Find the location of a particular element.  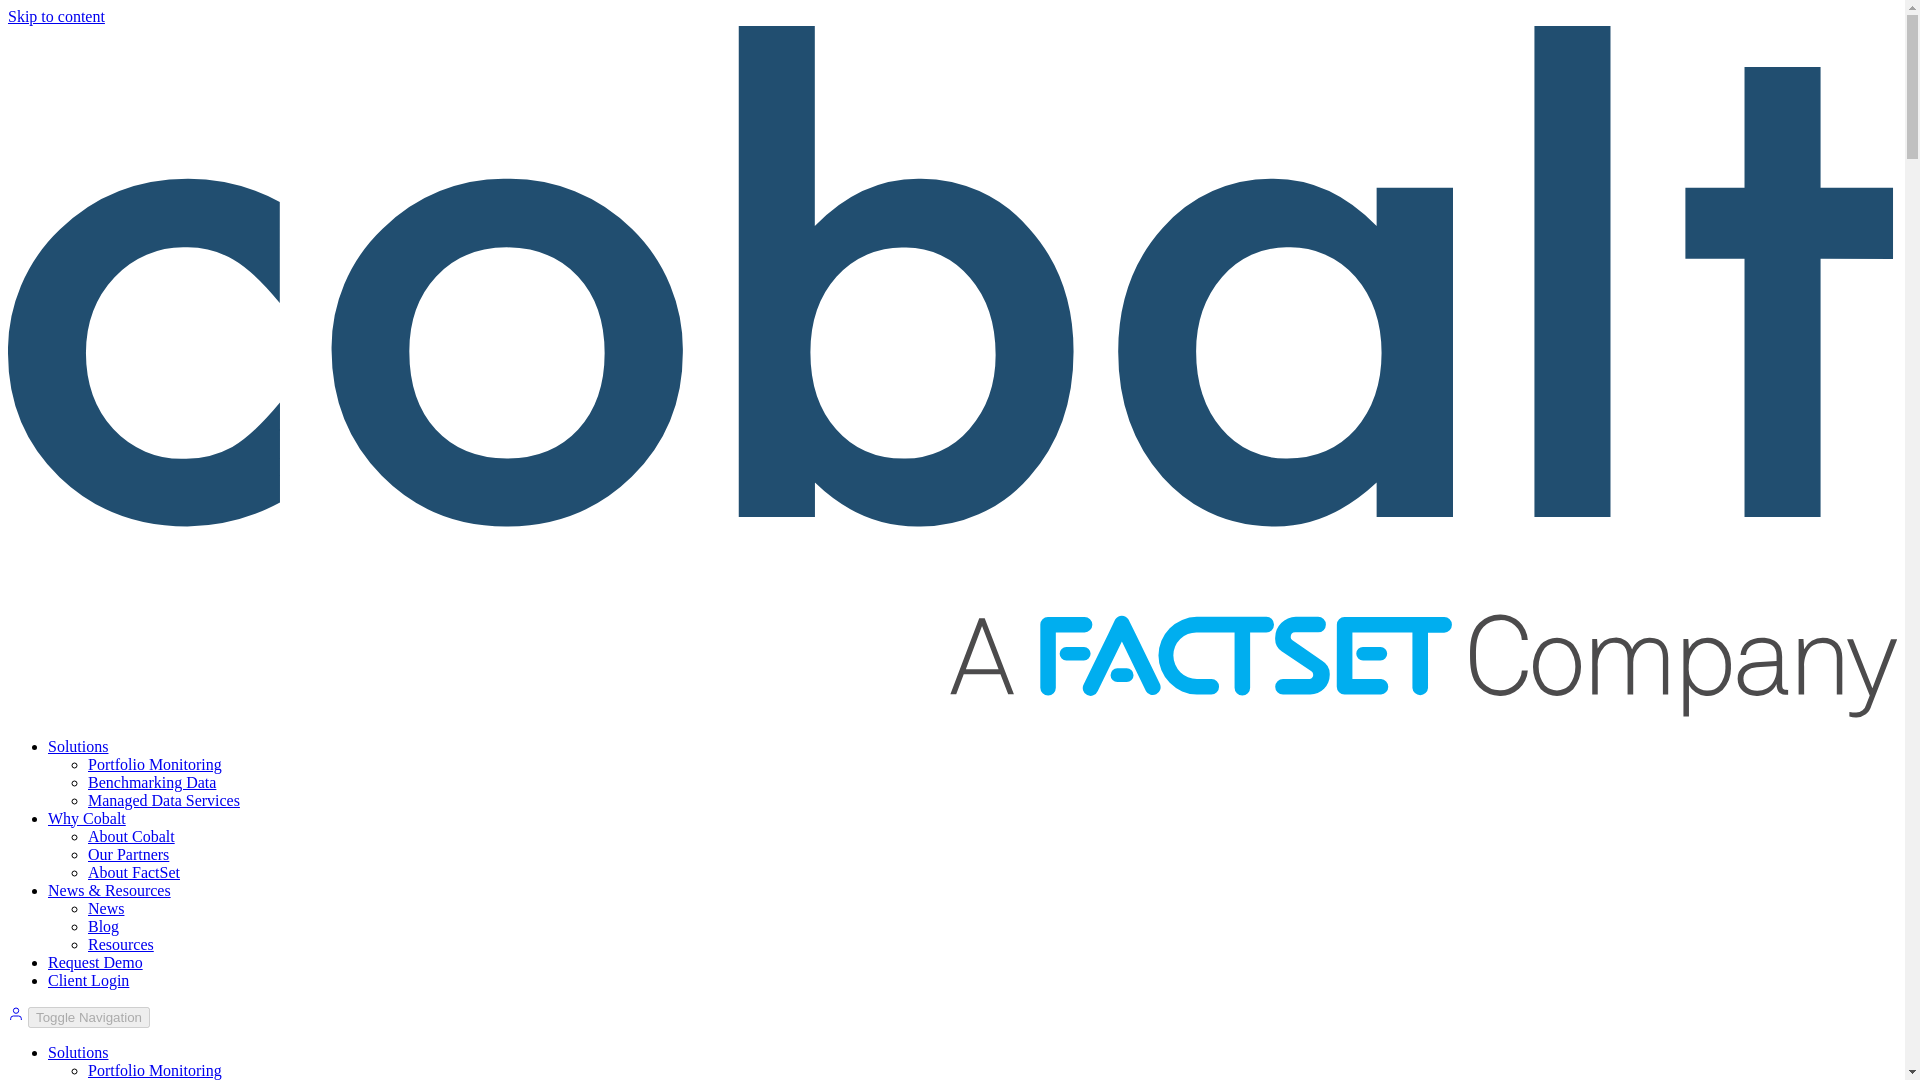

About FactSet is located at coordinates (134, 872).